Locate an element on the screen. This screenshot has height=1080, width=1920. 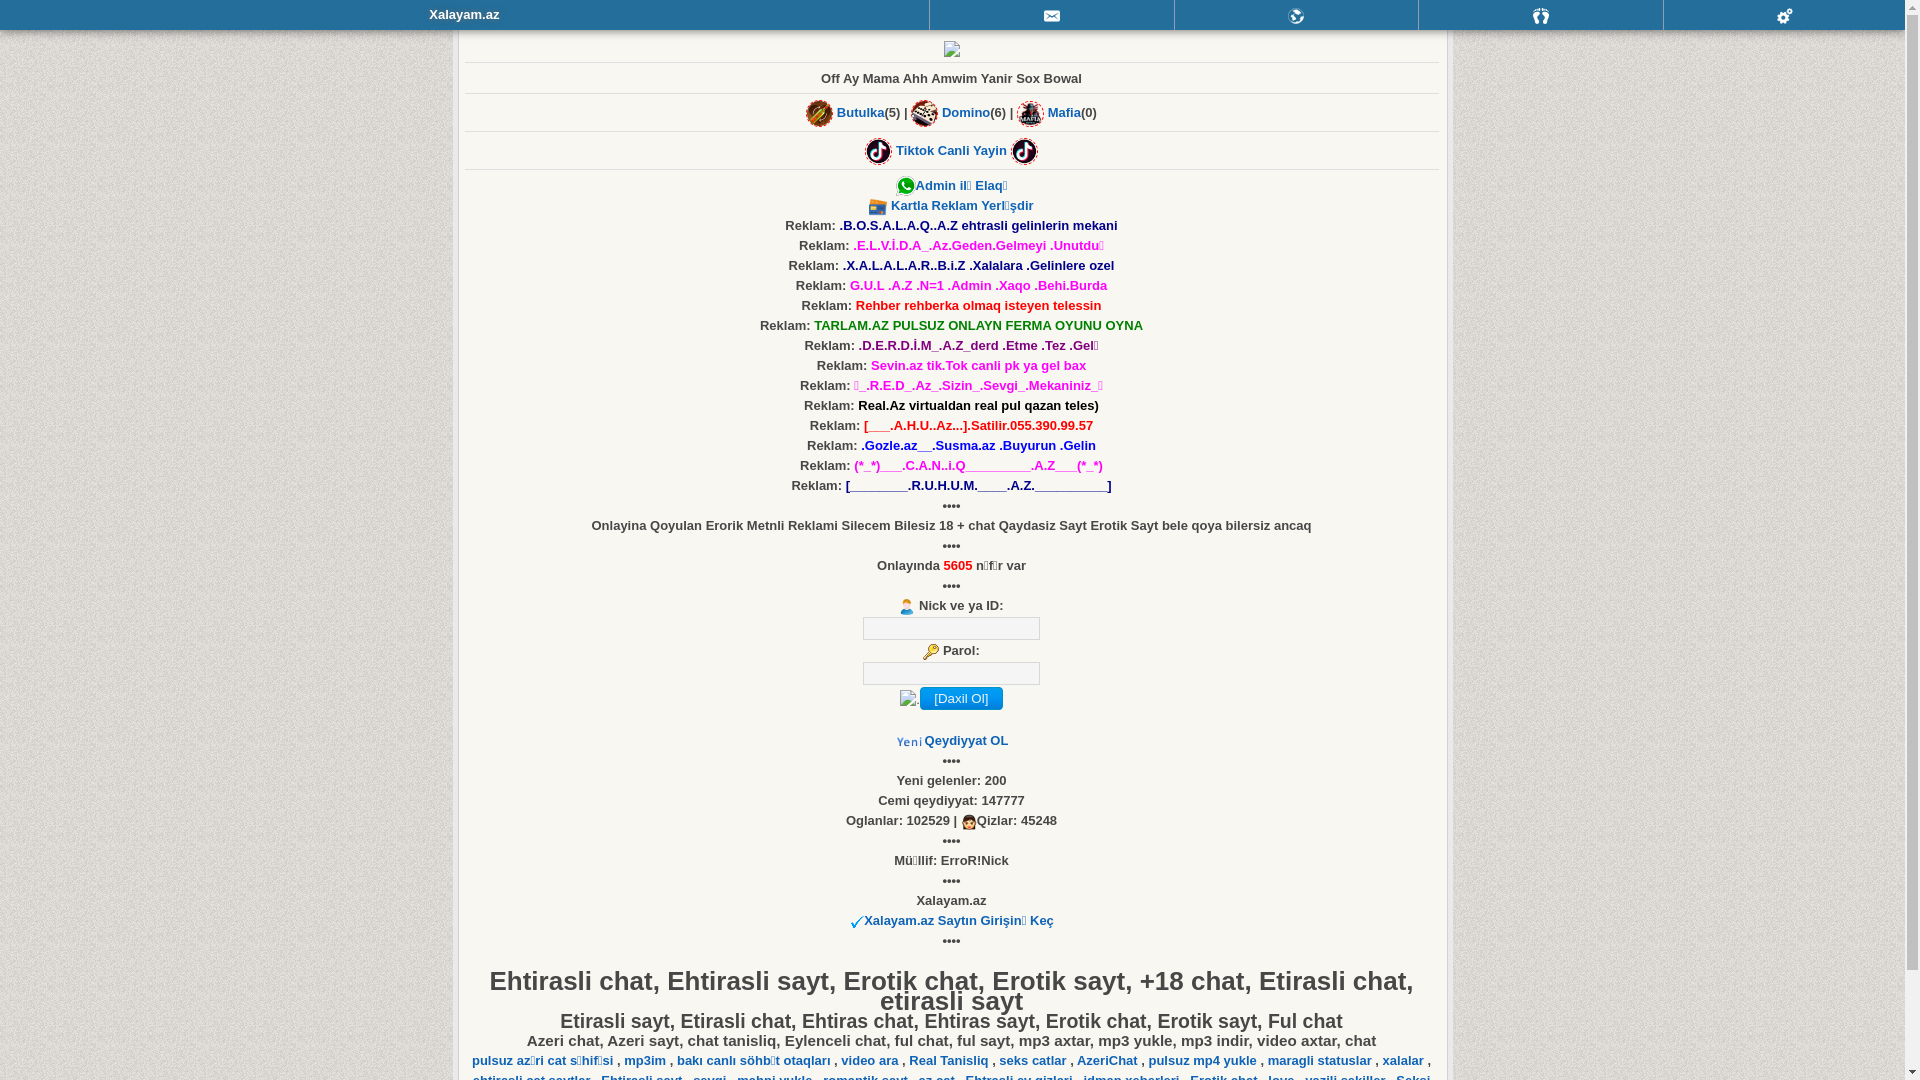
nick is located at coordinates (952, 628).